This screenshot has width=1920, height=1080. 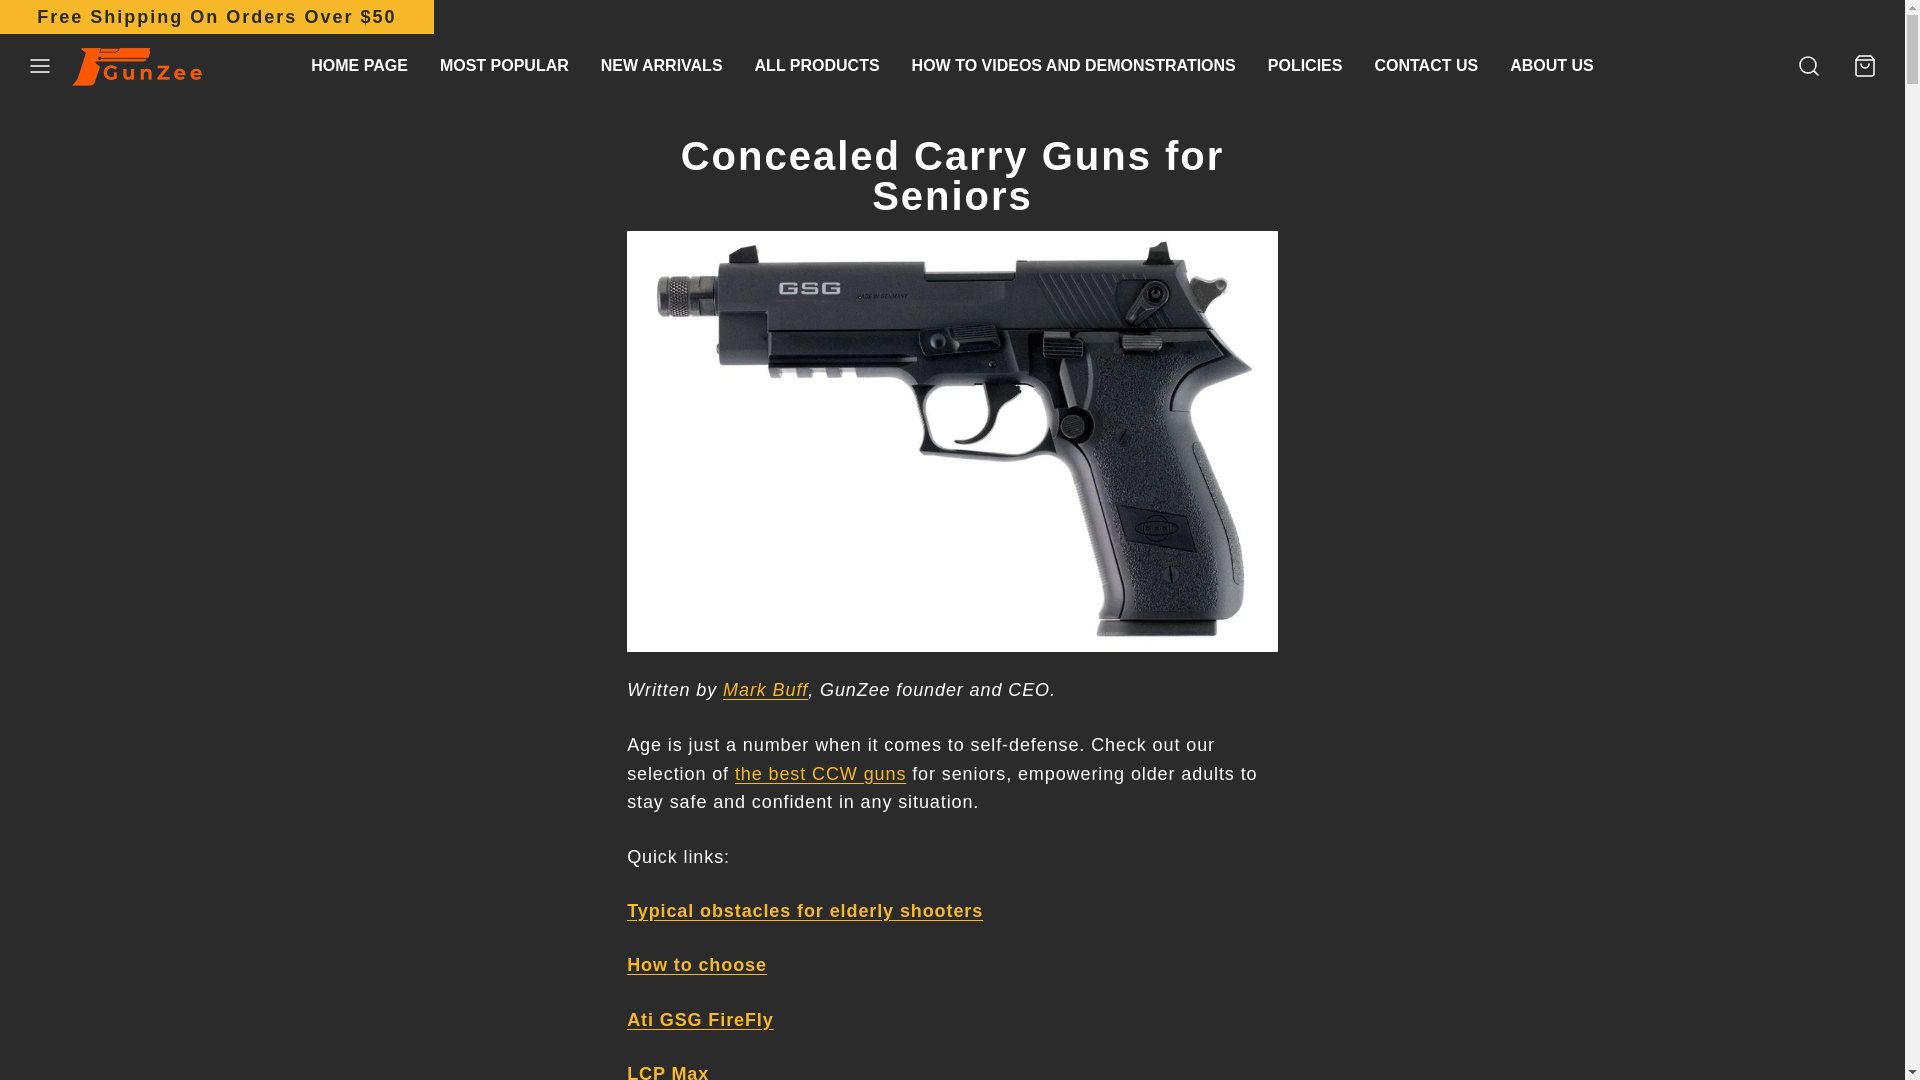 I want to click on SEARCH, so click(x=1809, y=66).